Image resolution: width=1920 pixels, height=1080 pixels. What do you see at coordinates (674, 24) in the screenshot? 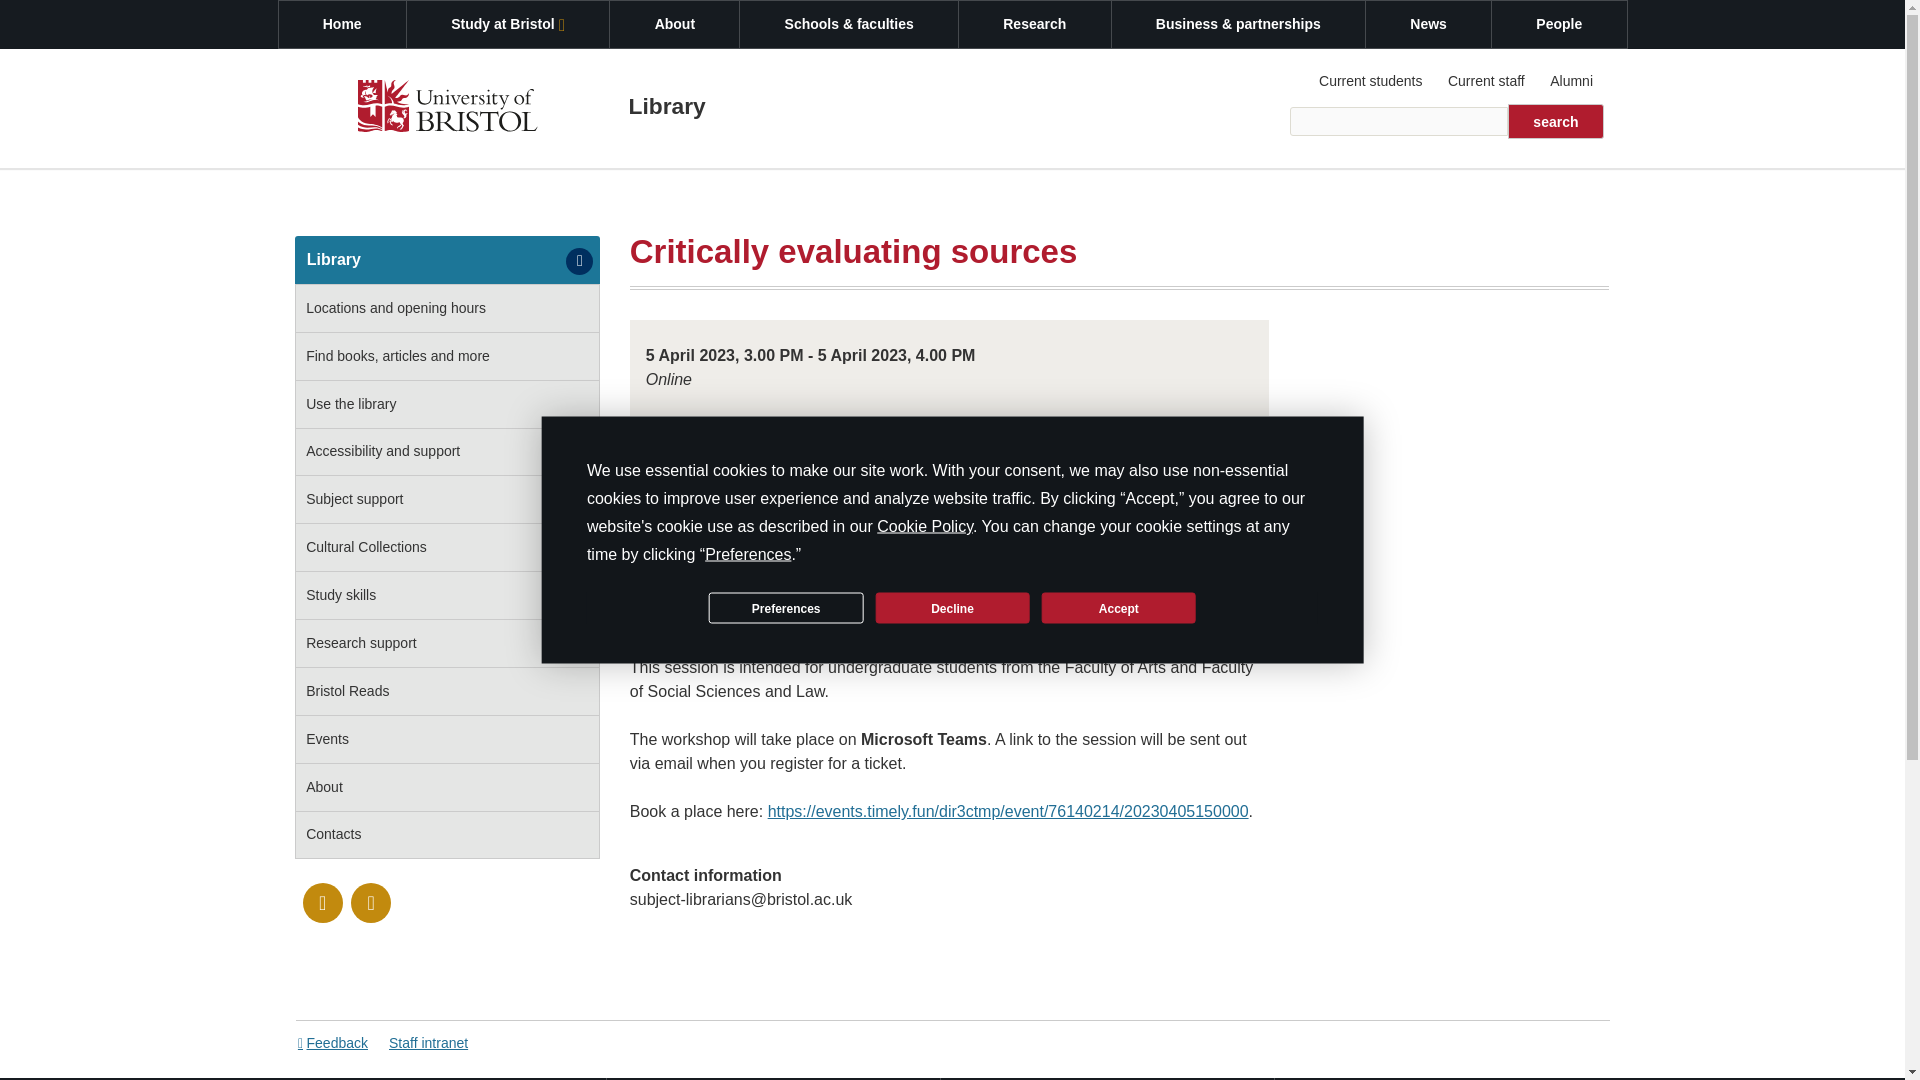
I see `About` at bounding box center [674, 24].